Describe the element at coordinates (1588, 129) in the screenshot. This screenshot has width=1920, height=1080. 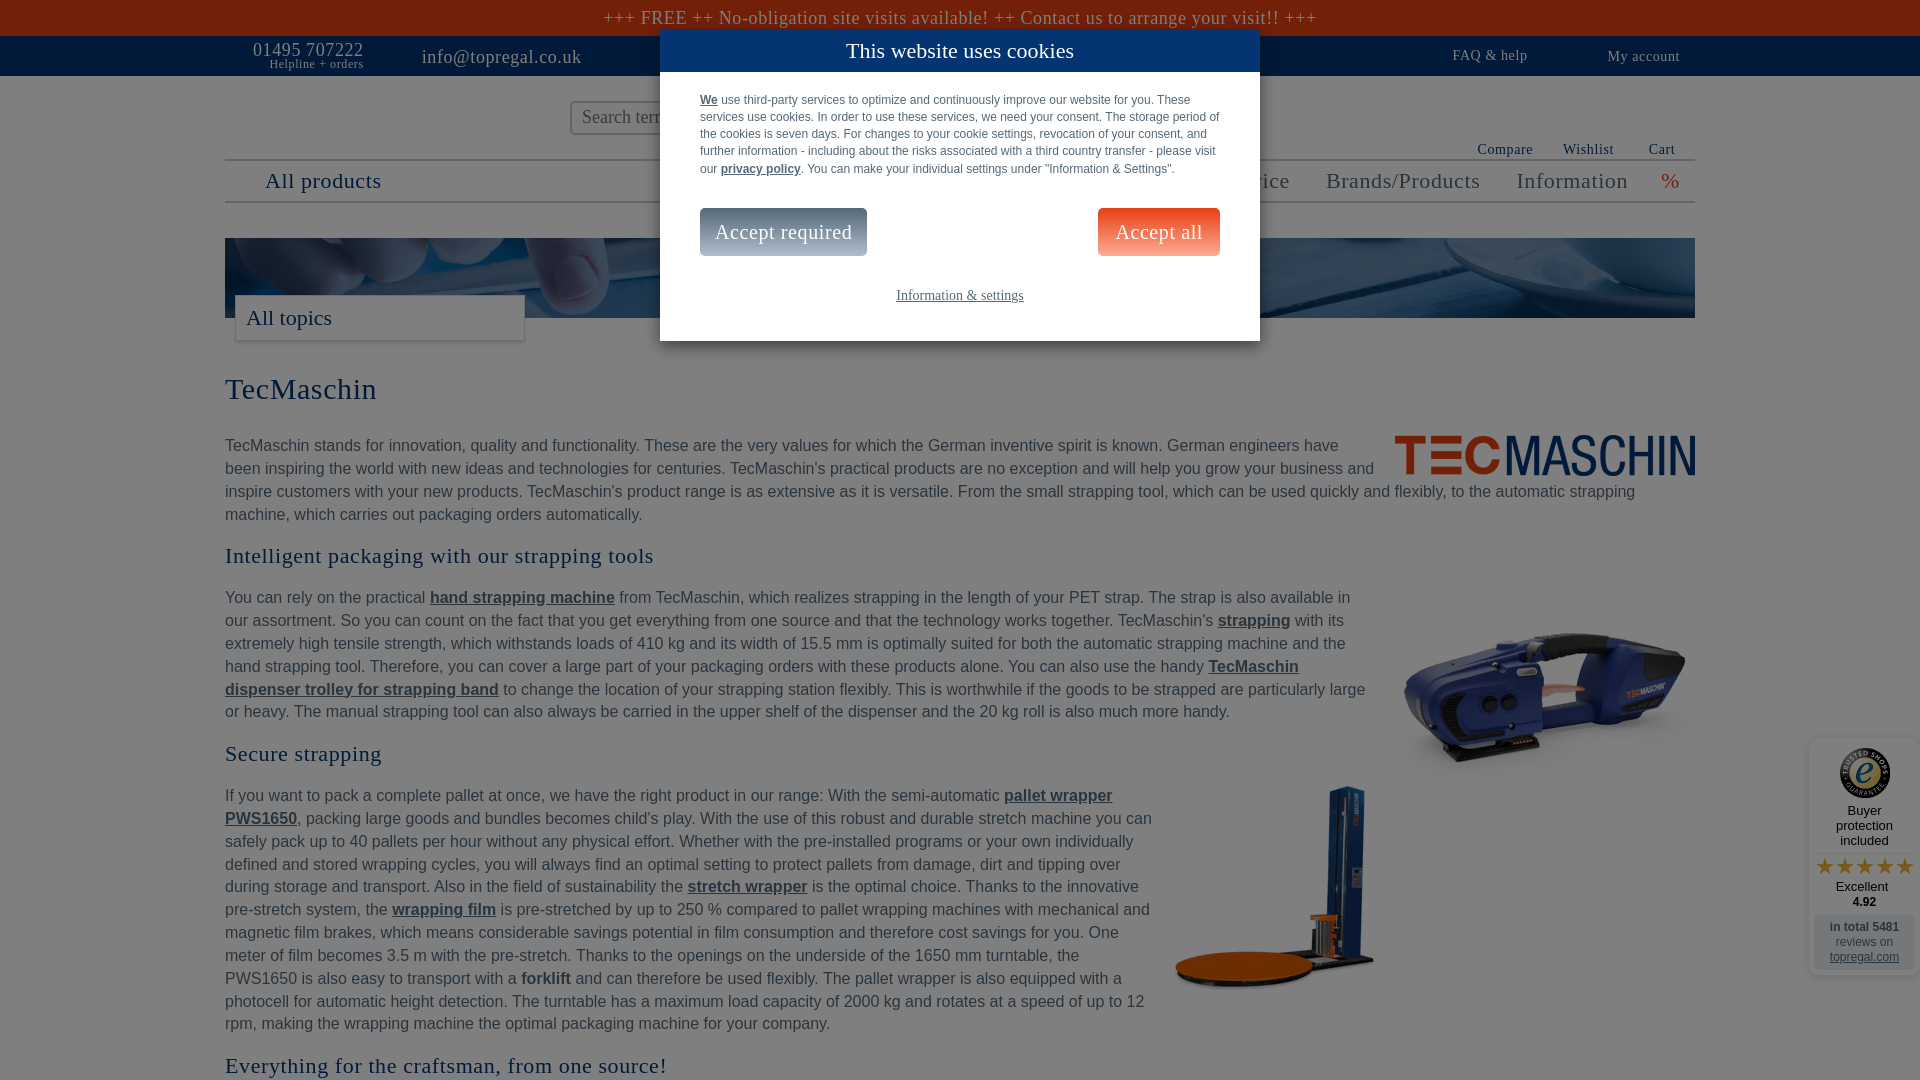
I see `Wishlist` at that location.